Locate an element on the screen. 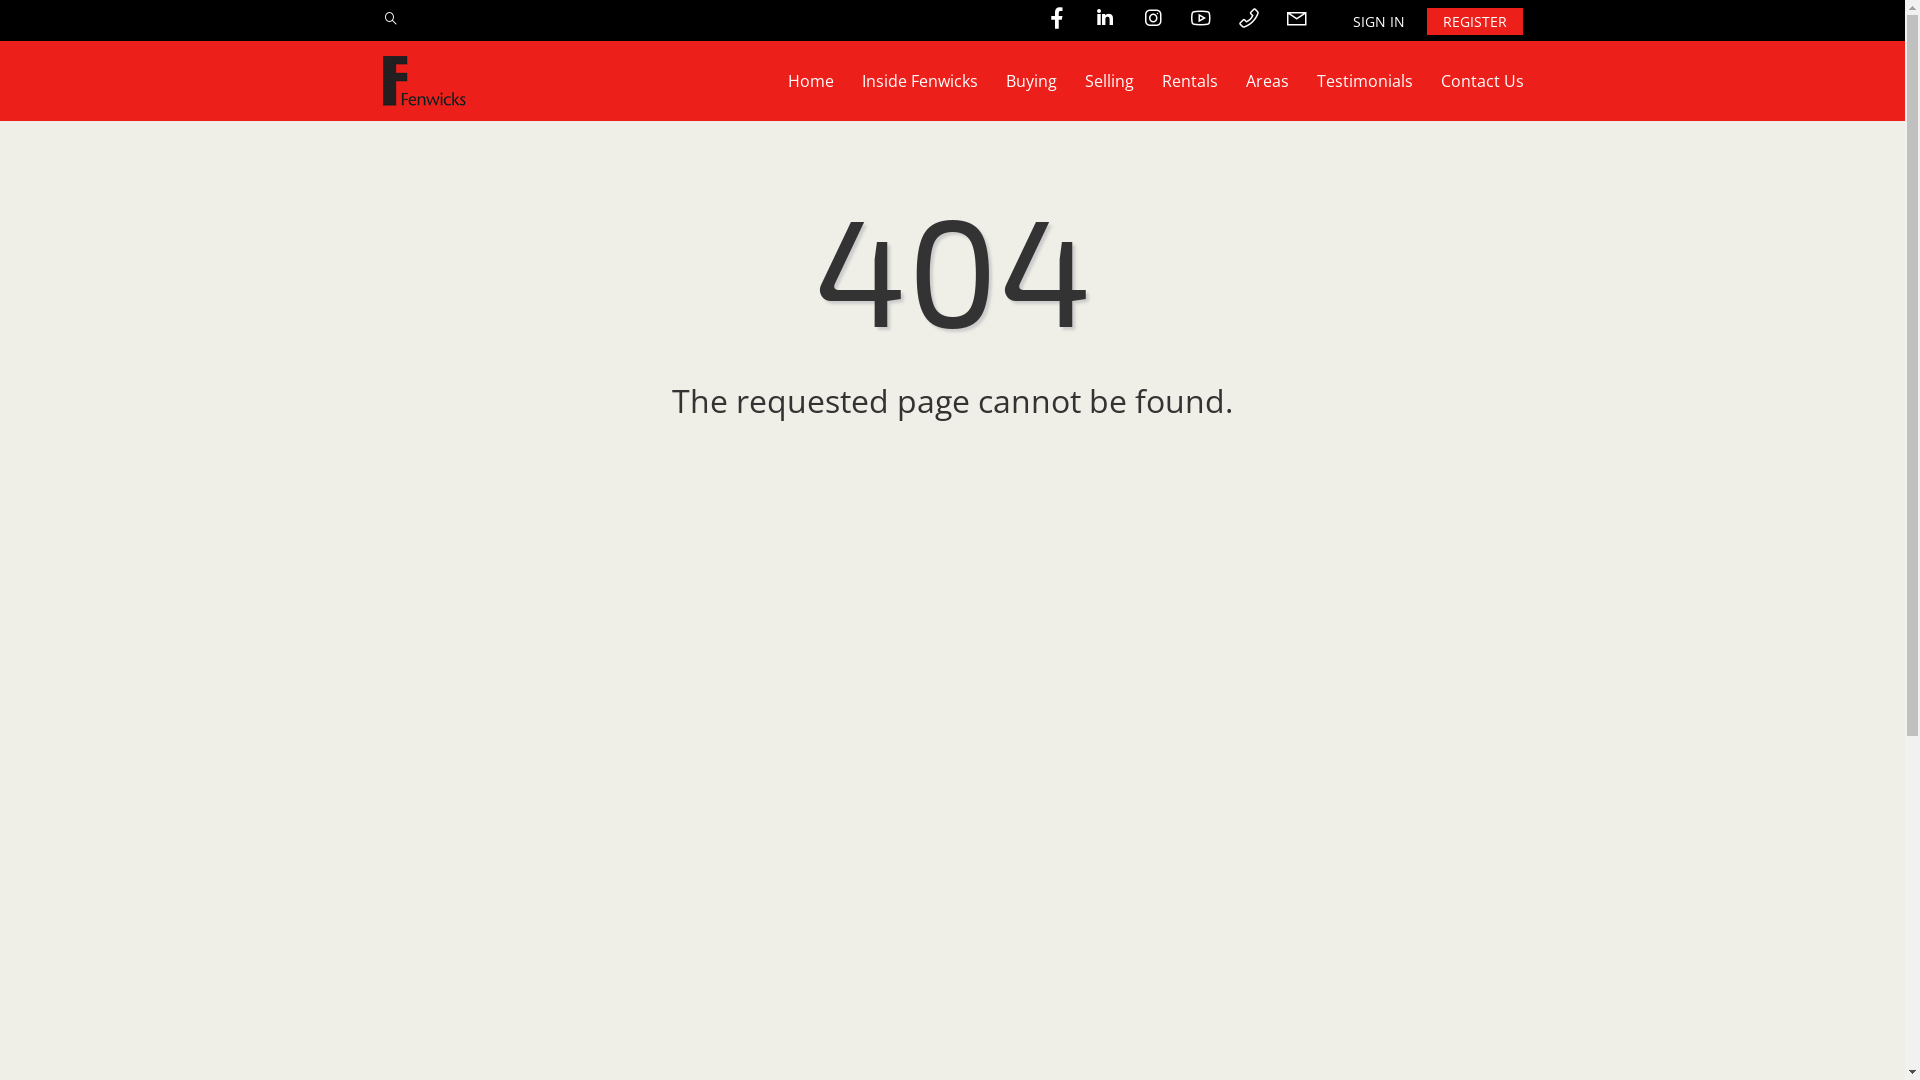  SIGN IN is located at coordinates (1378, 22).